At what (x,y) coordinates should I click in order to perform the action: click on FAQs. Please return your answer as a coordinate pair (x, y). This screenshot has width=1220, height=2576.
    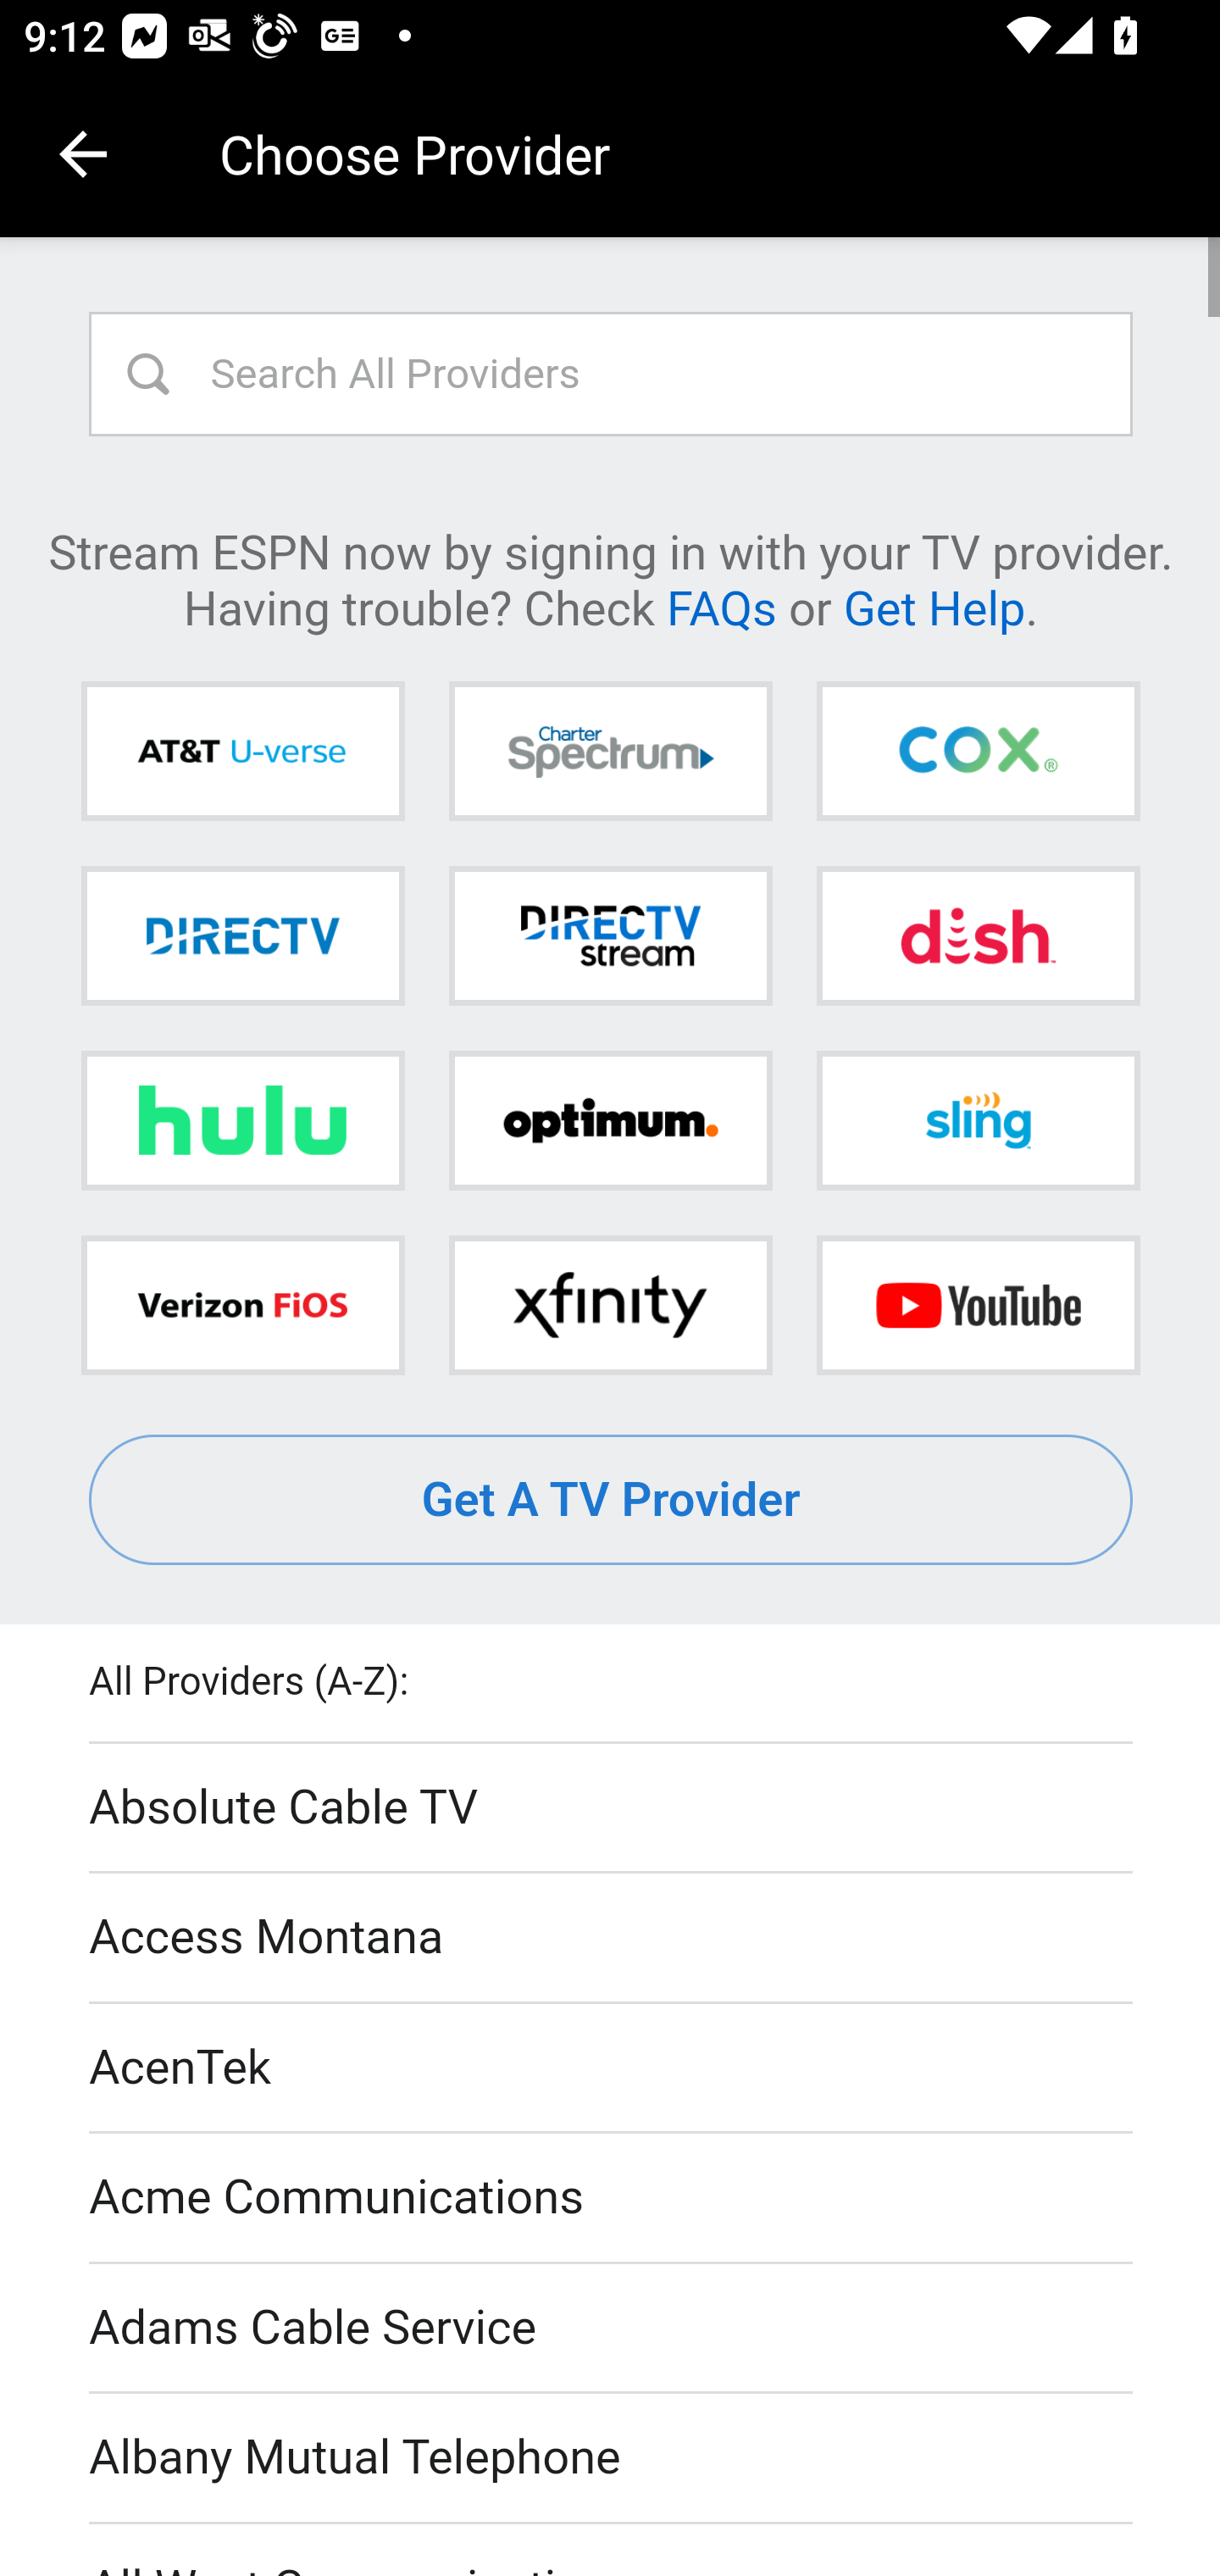
    Looking at the image, I should click on (720, 606).